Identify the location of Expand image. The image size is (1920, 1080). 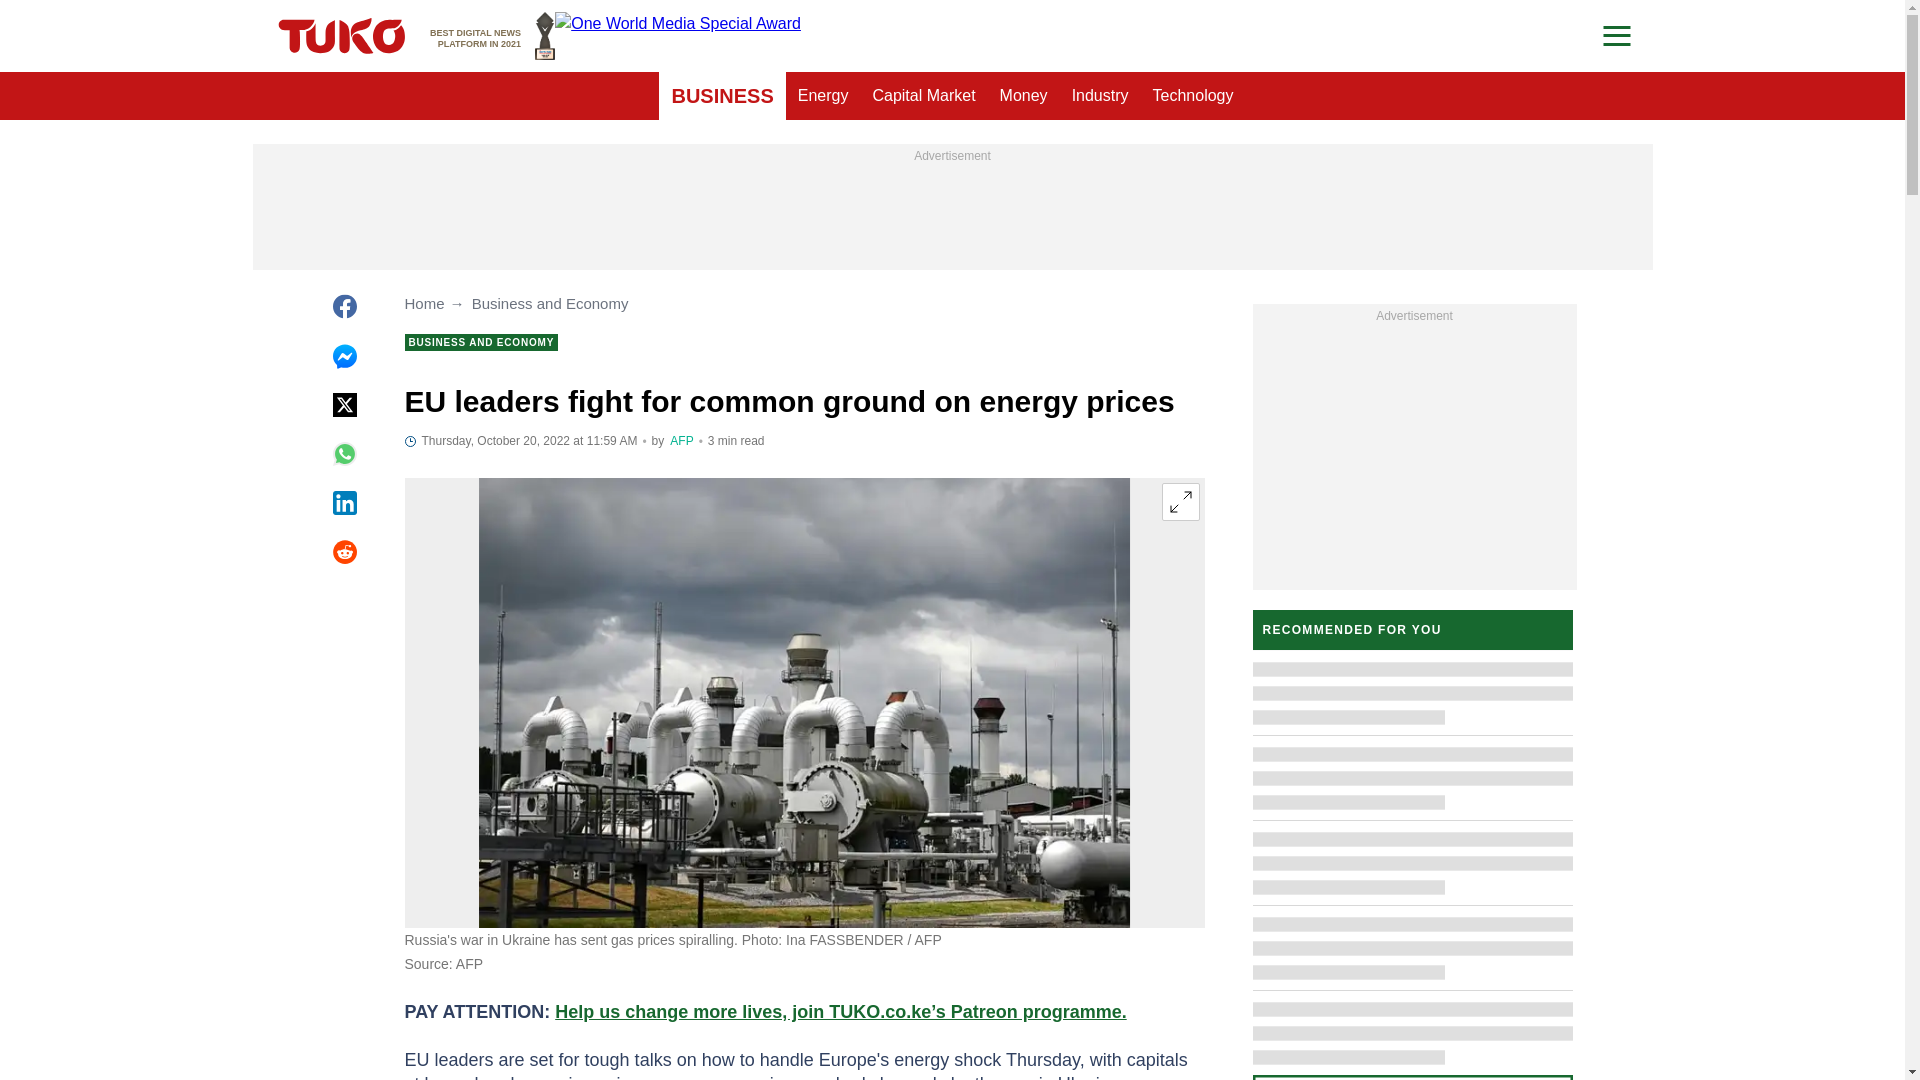
(1180, 501).